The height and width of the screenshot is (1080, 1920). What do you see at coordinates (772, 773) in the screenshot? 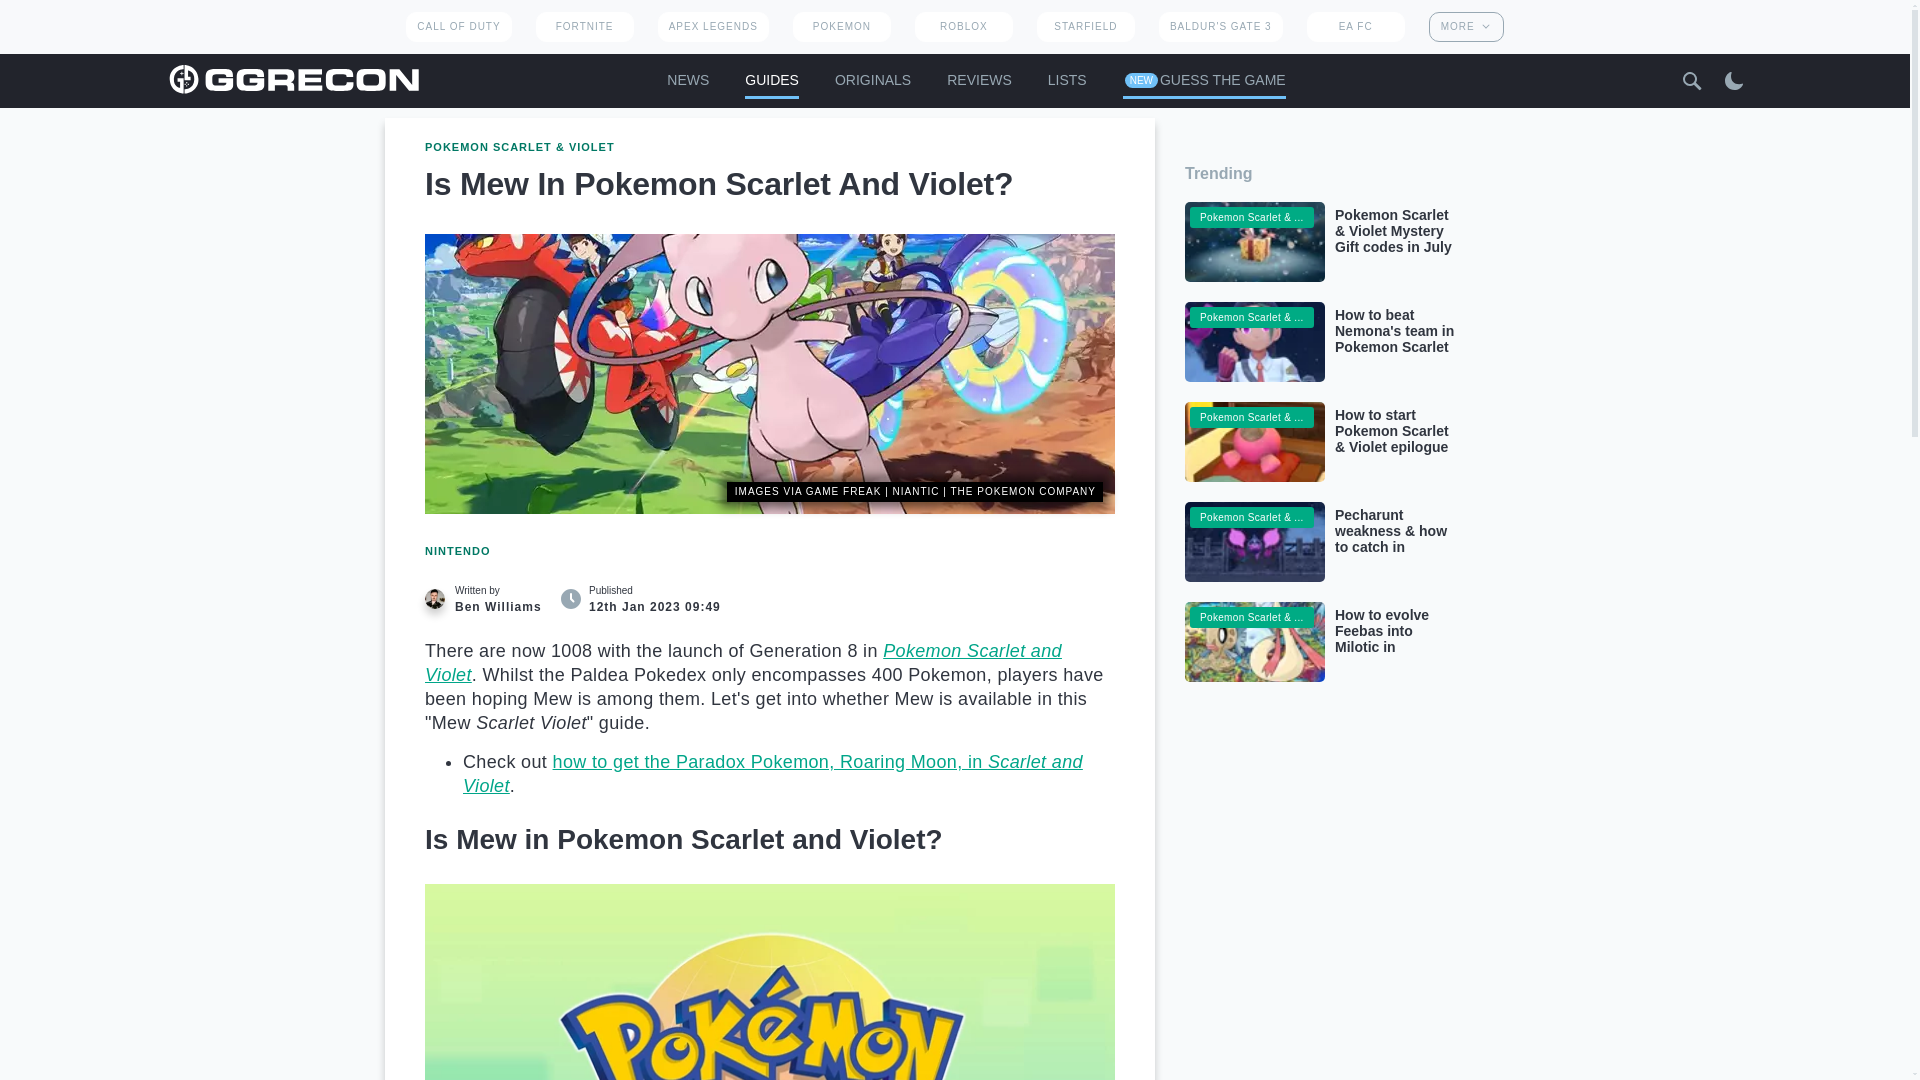
I see `Roaring Moon Location In Pokemon Scarlet And Violet` at bounding box center [772, 773].